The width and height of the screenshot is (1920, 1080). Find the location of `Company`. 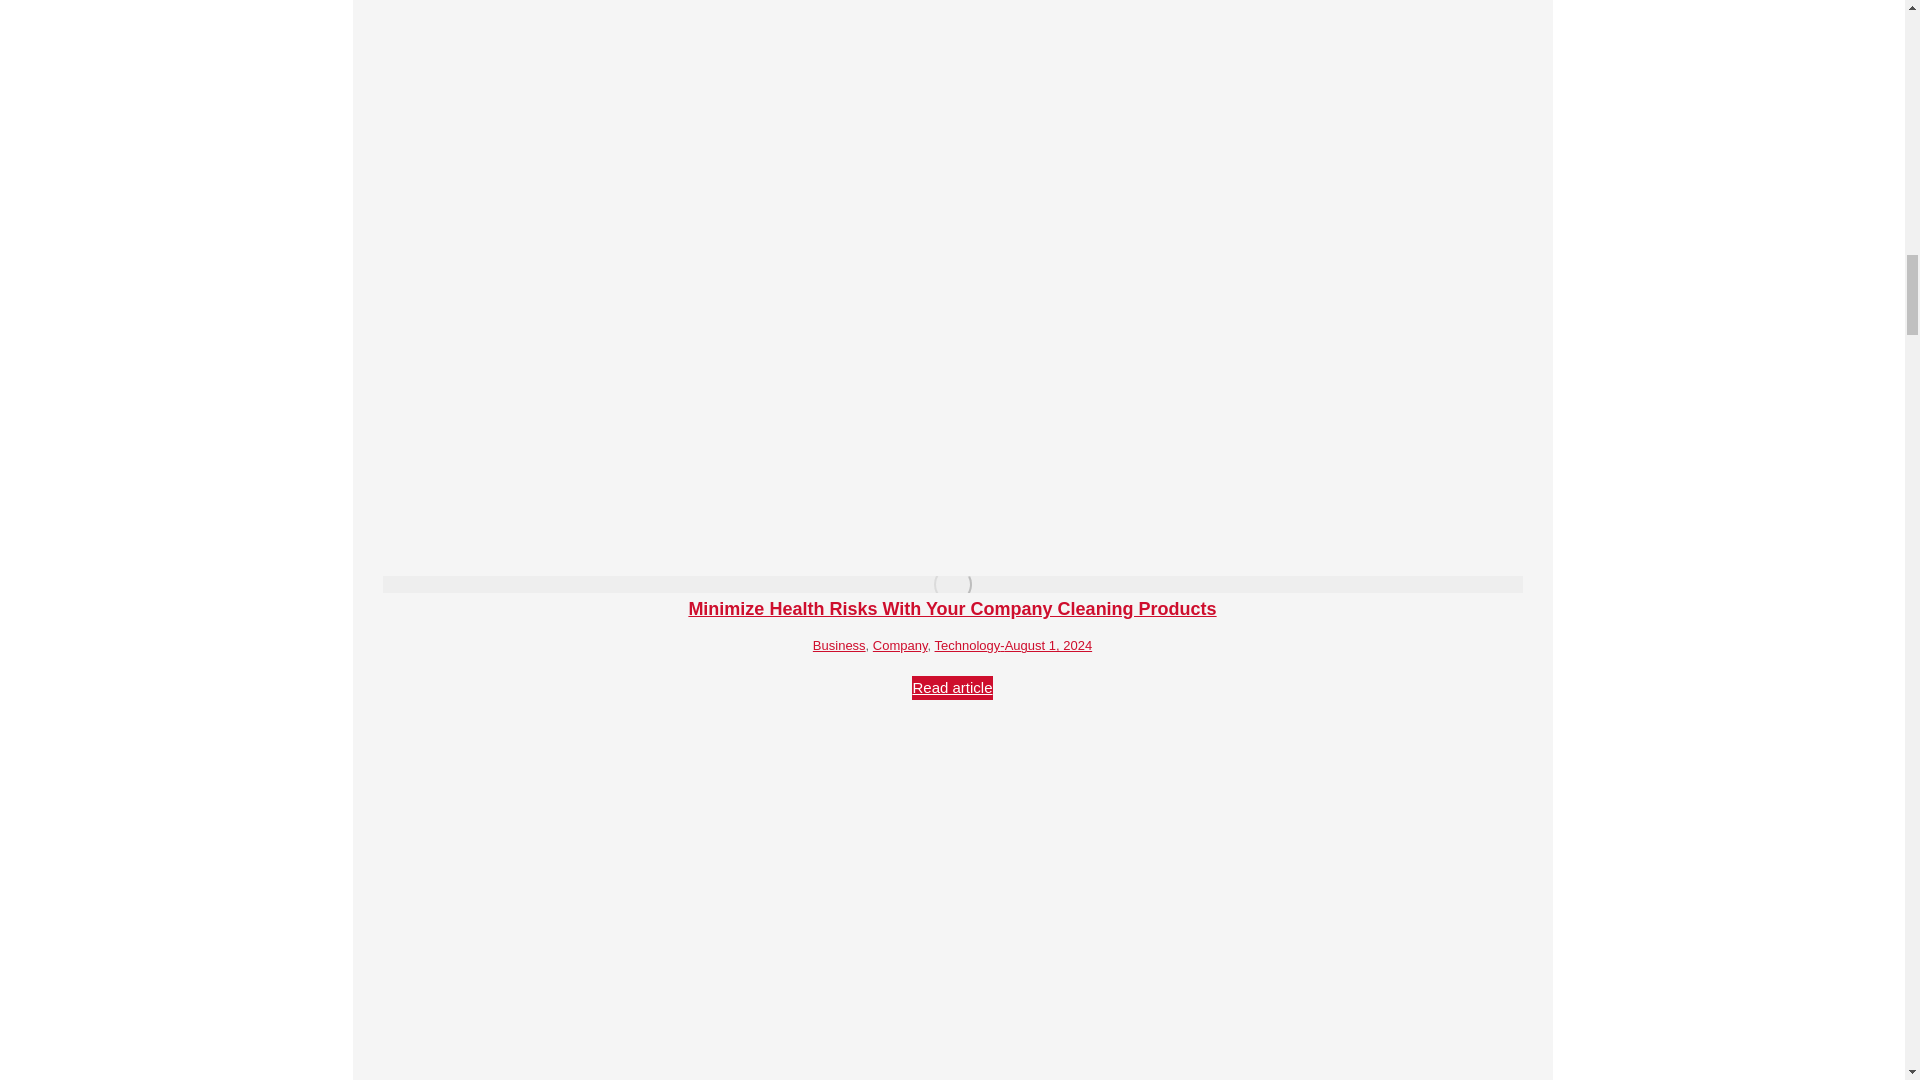

Company is located at coordinates (900, 646).